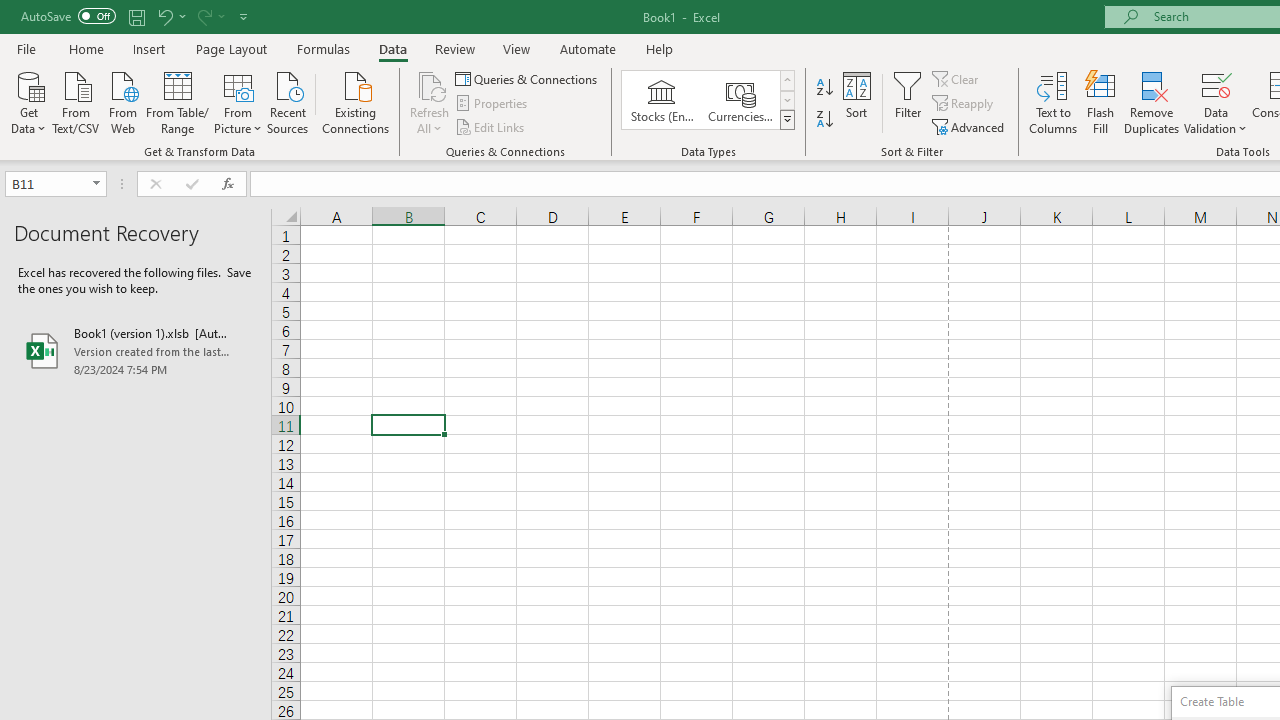 Image resolution: width=1280 pixels, height=720 pixels. What do you see at coordinates (786, 100) in the screenshot?
I see `Row Down` at bounding box center [786, 100].